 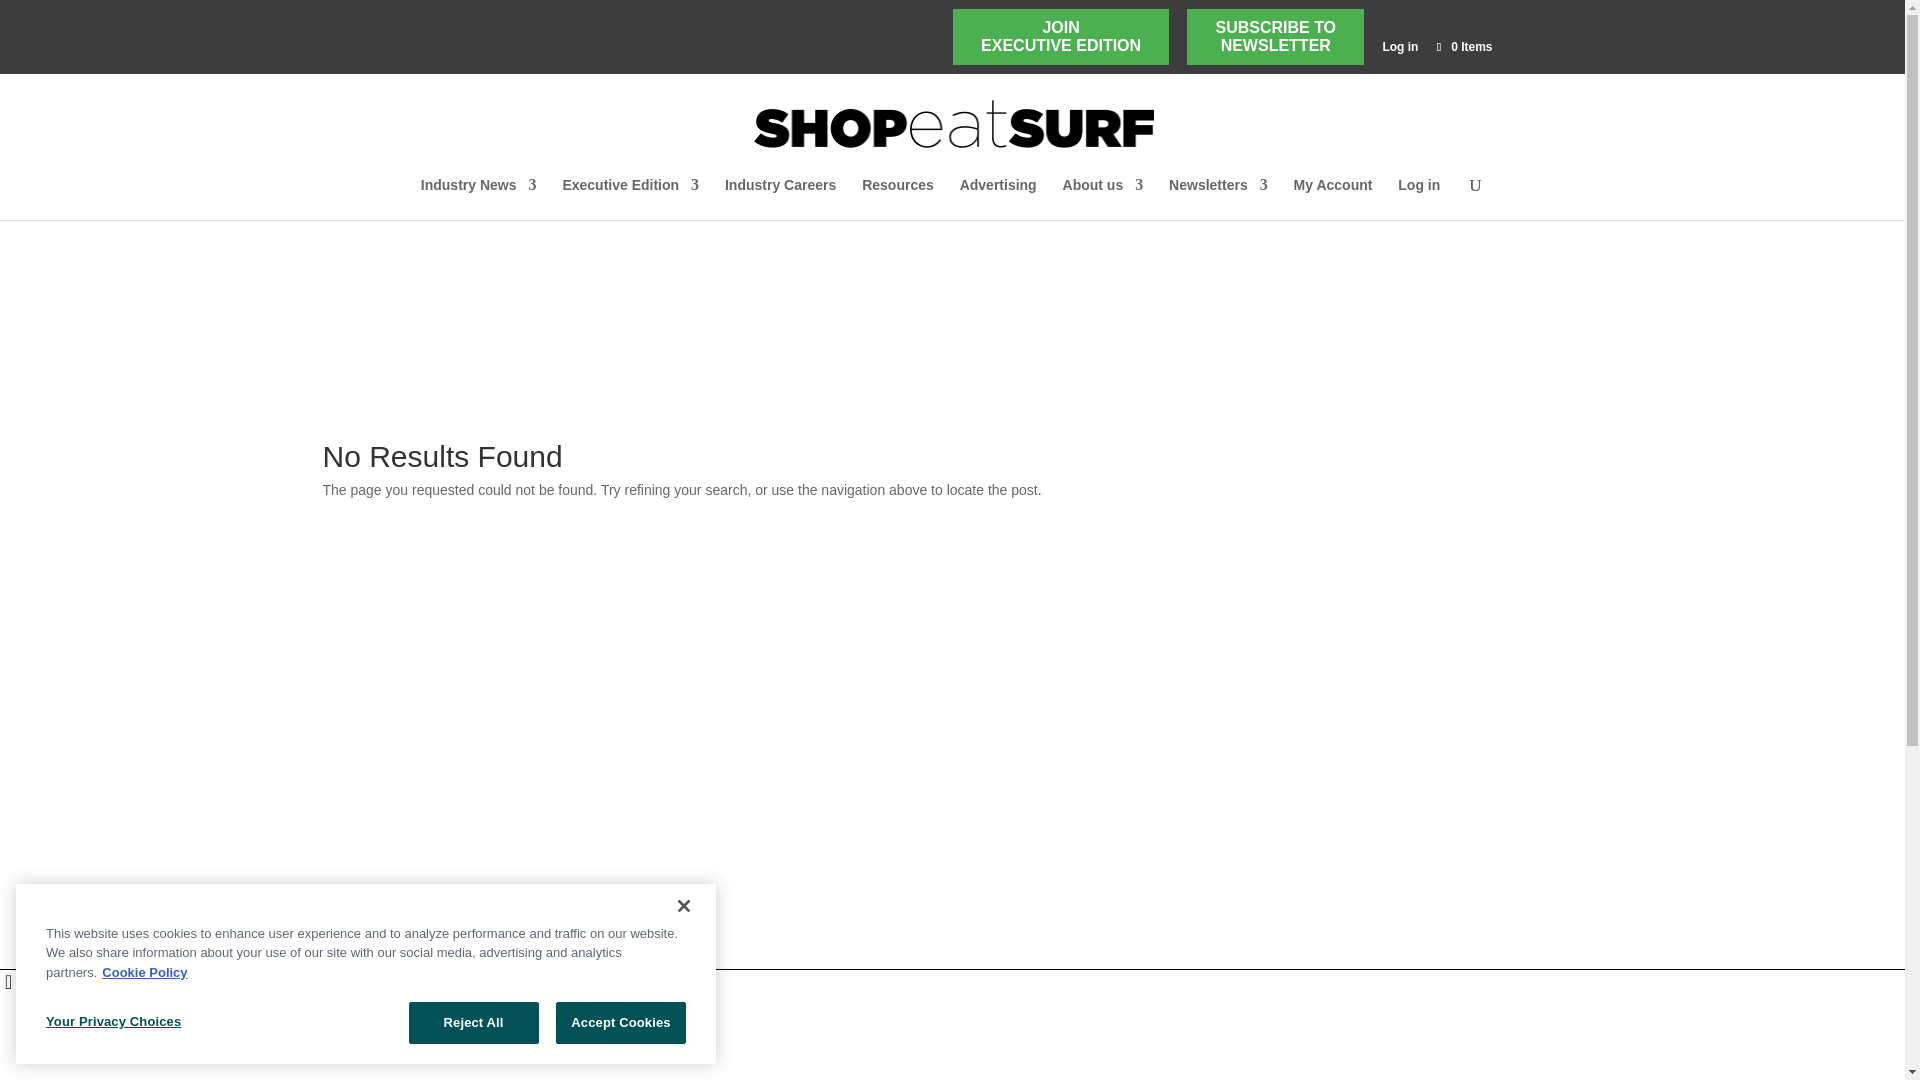 What do you see at coordinates (478, 199) in the screenshot?
I see `Industry Careers` at bounding box center [478, 199].